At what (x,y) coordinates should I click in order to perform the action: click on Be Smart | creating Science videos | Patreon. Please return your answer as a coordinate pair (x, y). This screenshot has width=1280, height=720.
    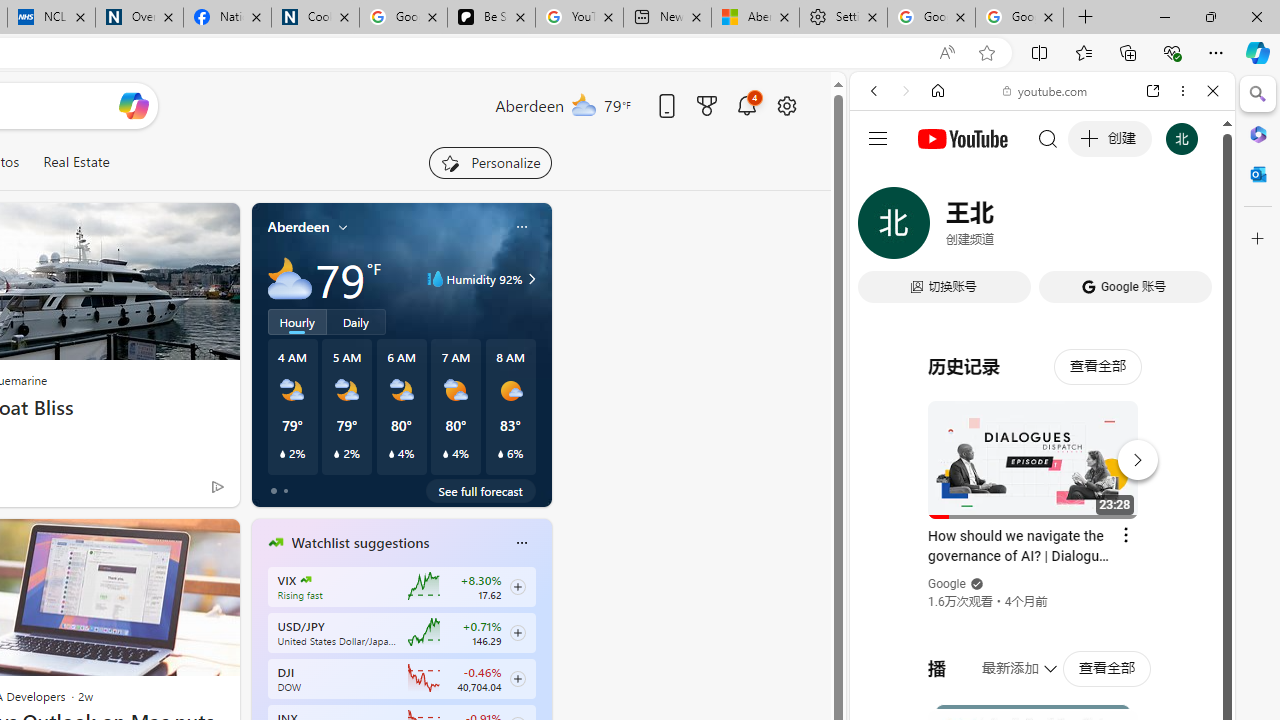
    Looking at the image, I should click on (492, 18).